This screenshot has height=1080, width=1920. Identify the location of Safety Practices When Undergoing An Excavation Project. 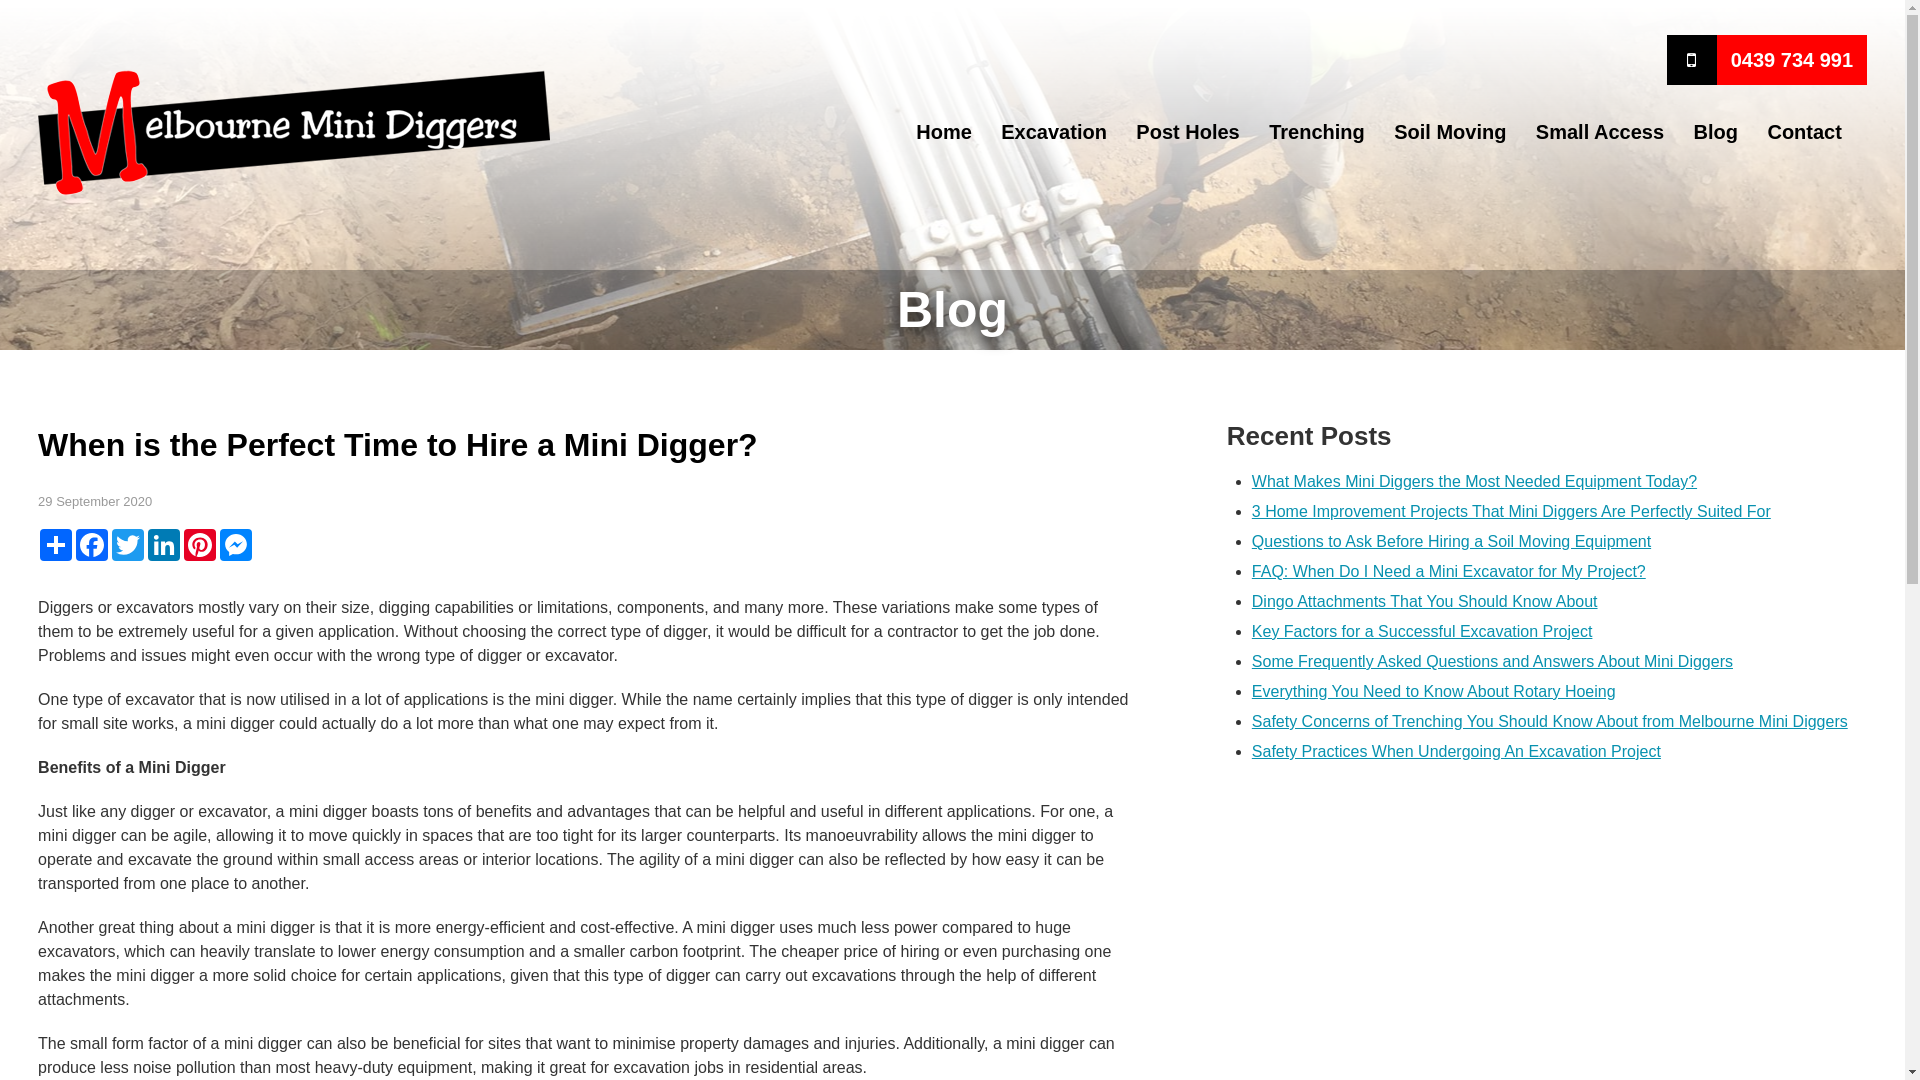
(1456, 752).